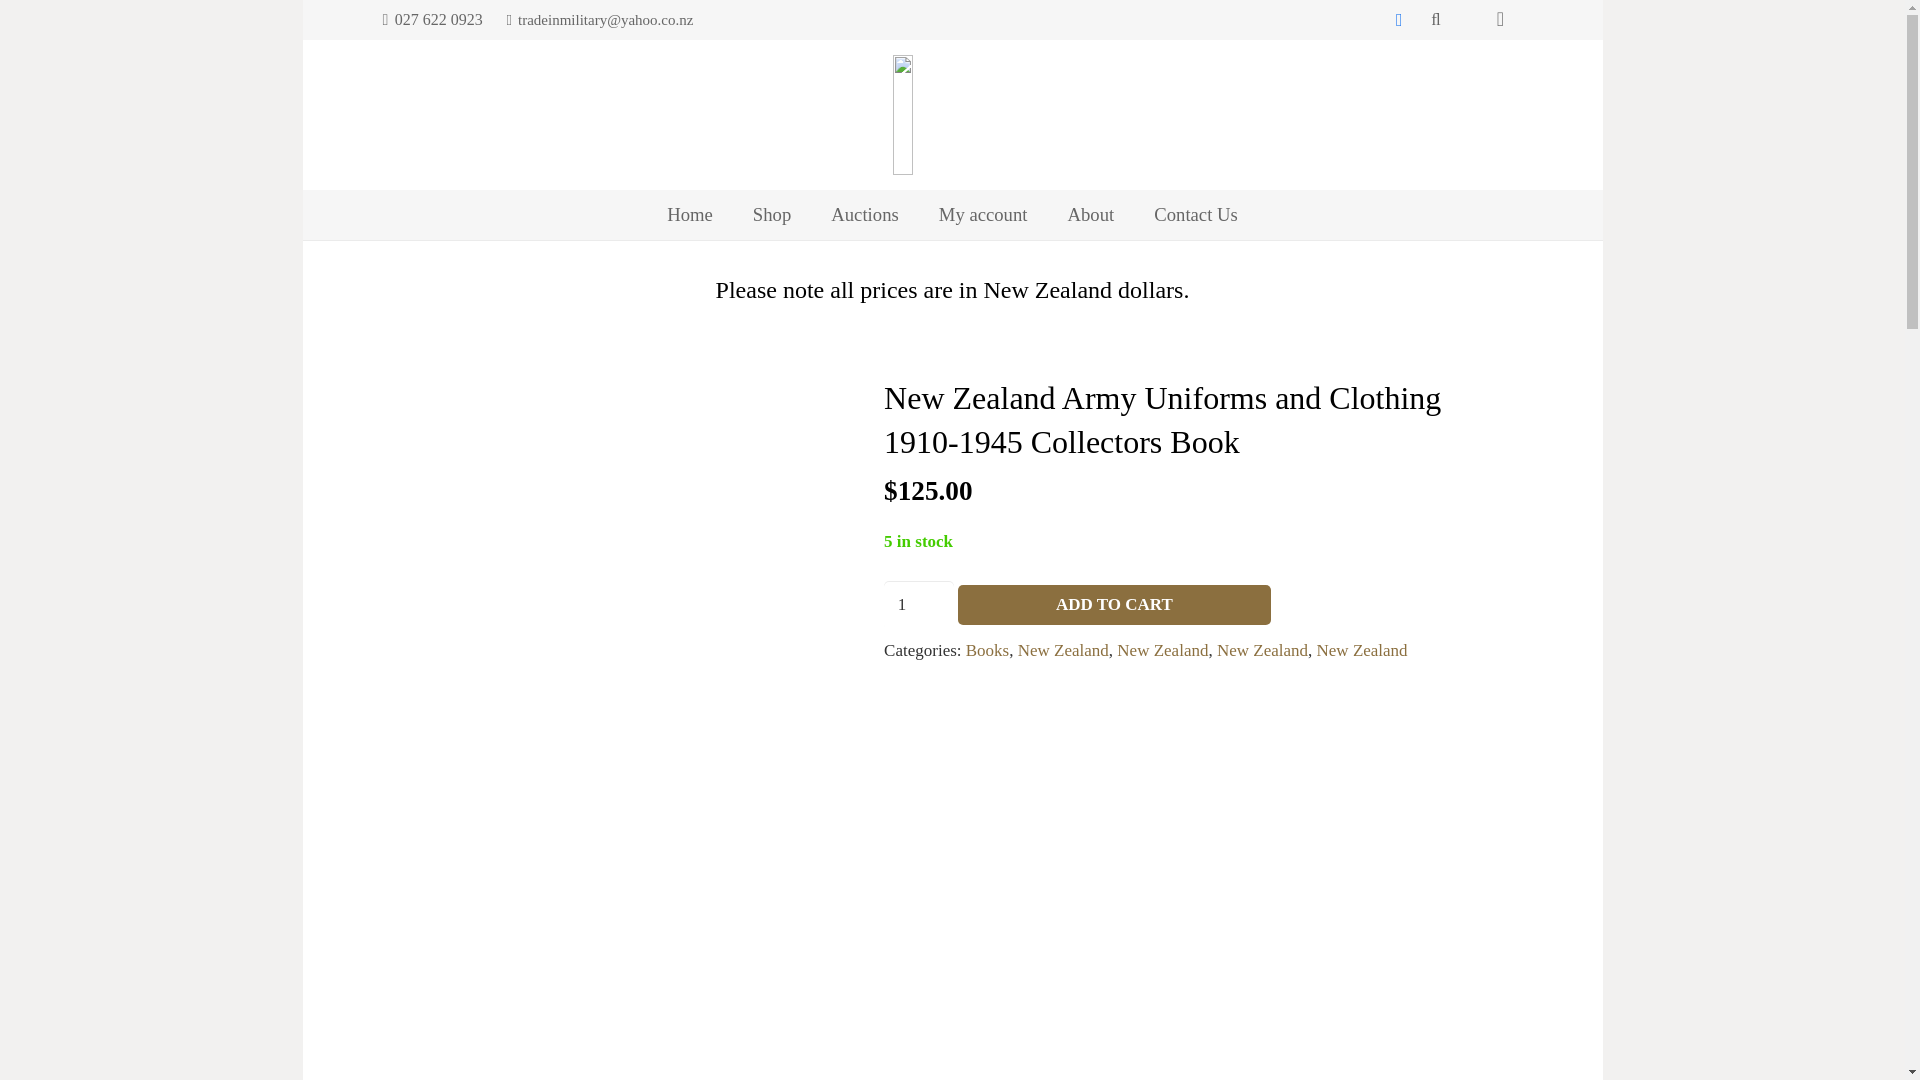  Describe the element at coordinates (1114, 605) in the screenshot. I see `ADD TO CART` at that location.